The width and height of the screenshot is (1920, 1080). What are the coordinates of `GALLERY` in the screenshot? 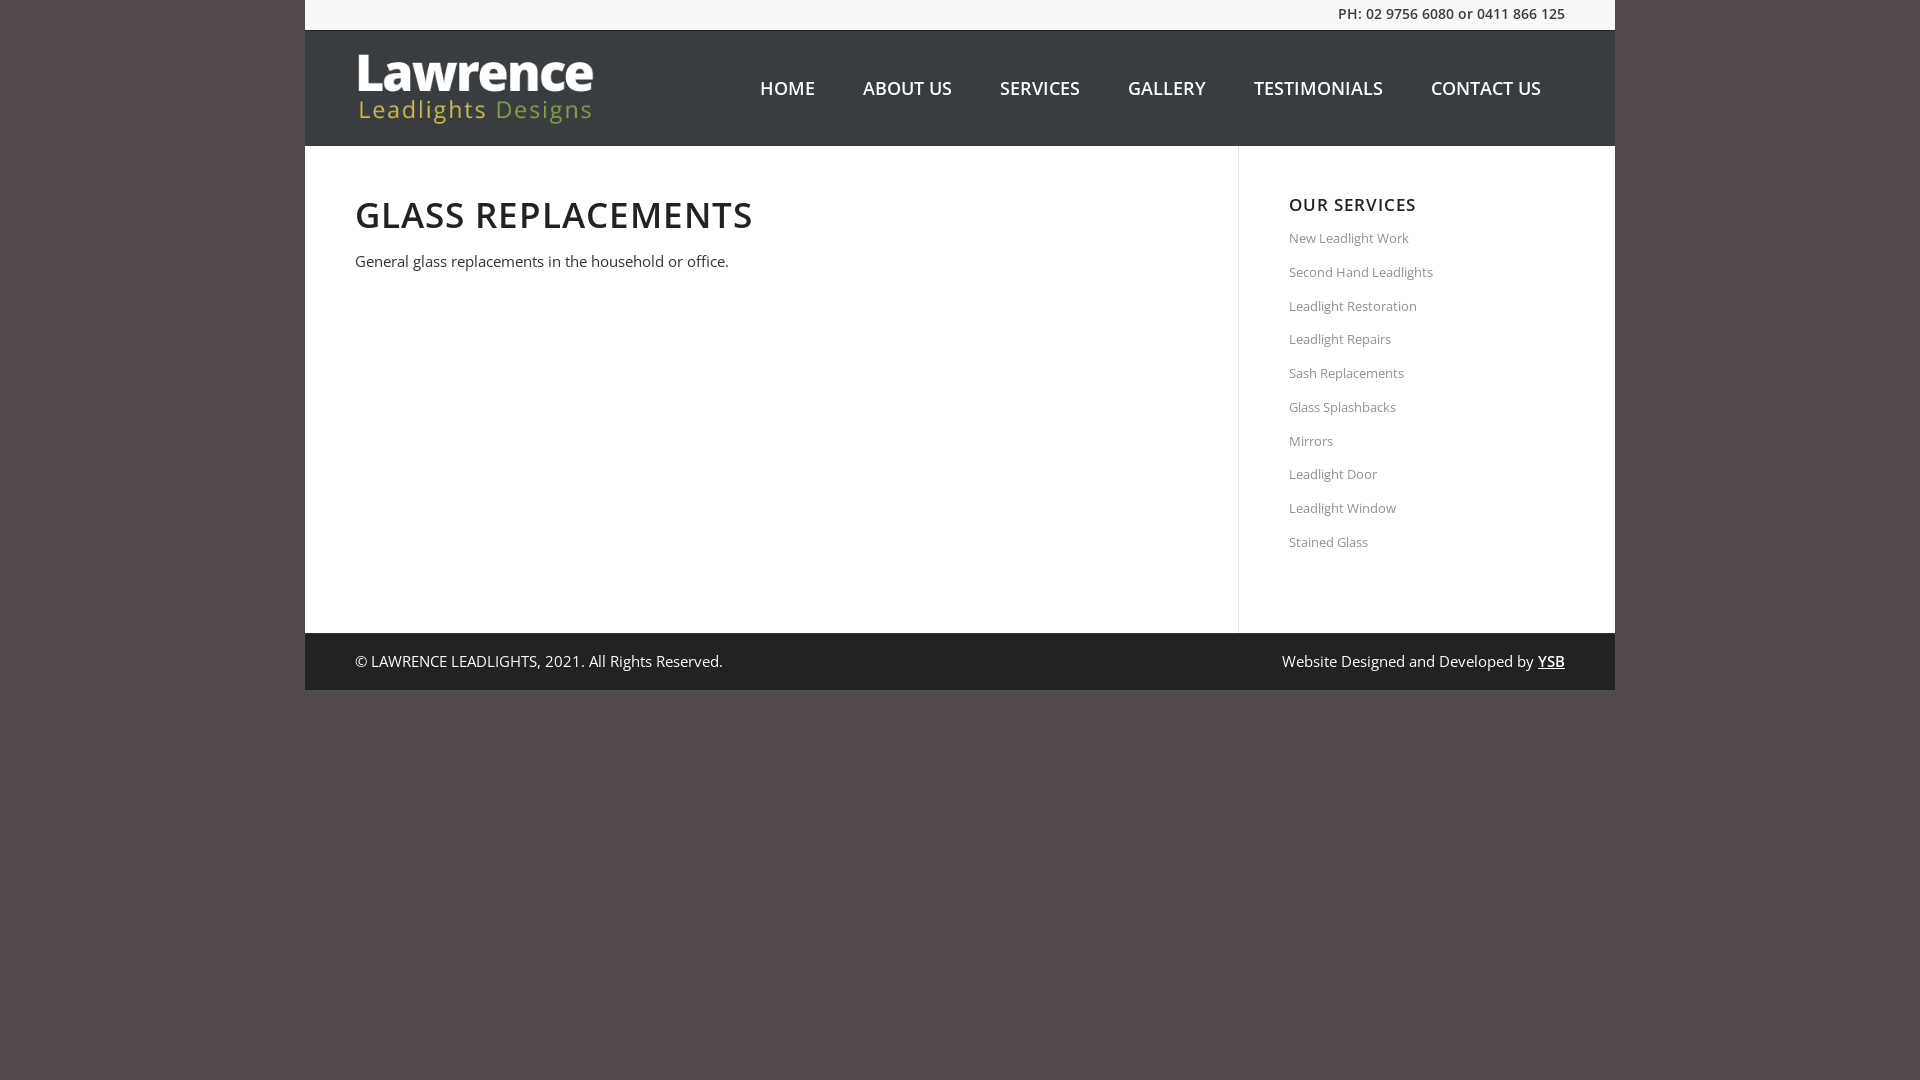 It's located at (1167, 88).